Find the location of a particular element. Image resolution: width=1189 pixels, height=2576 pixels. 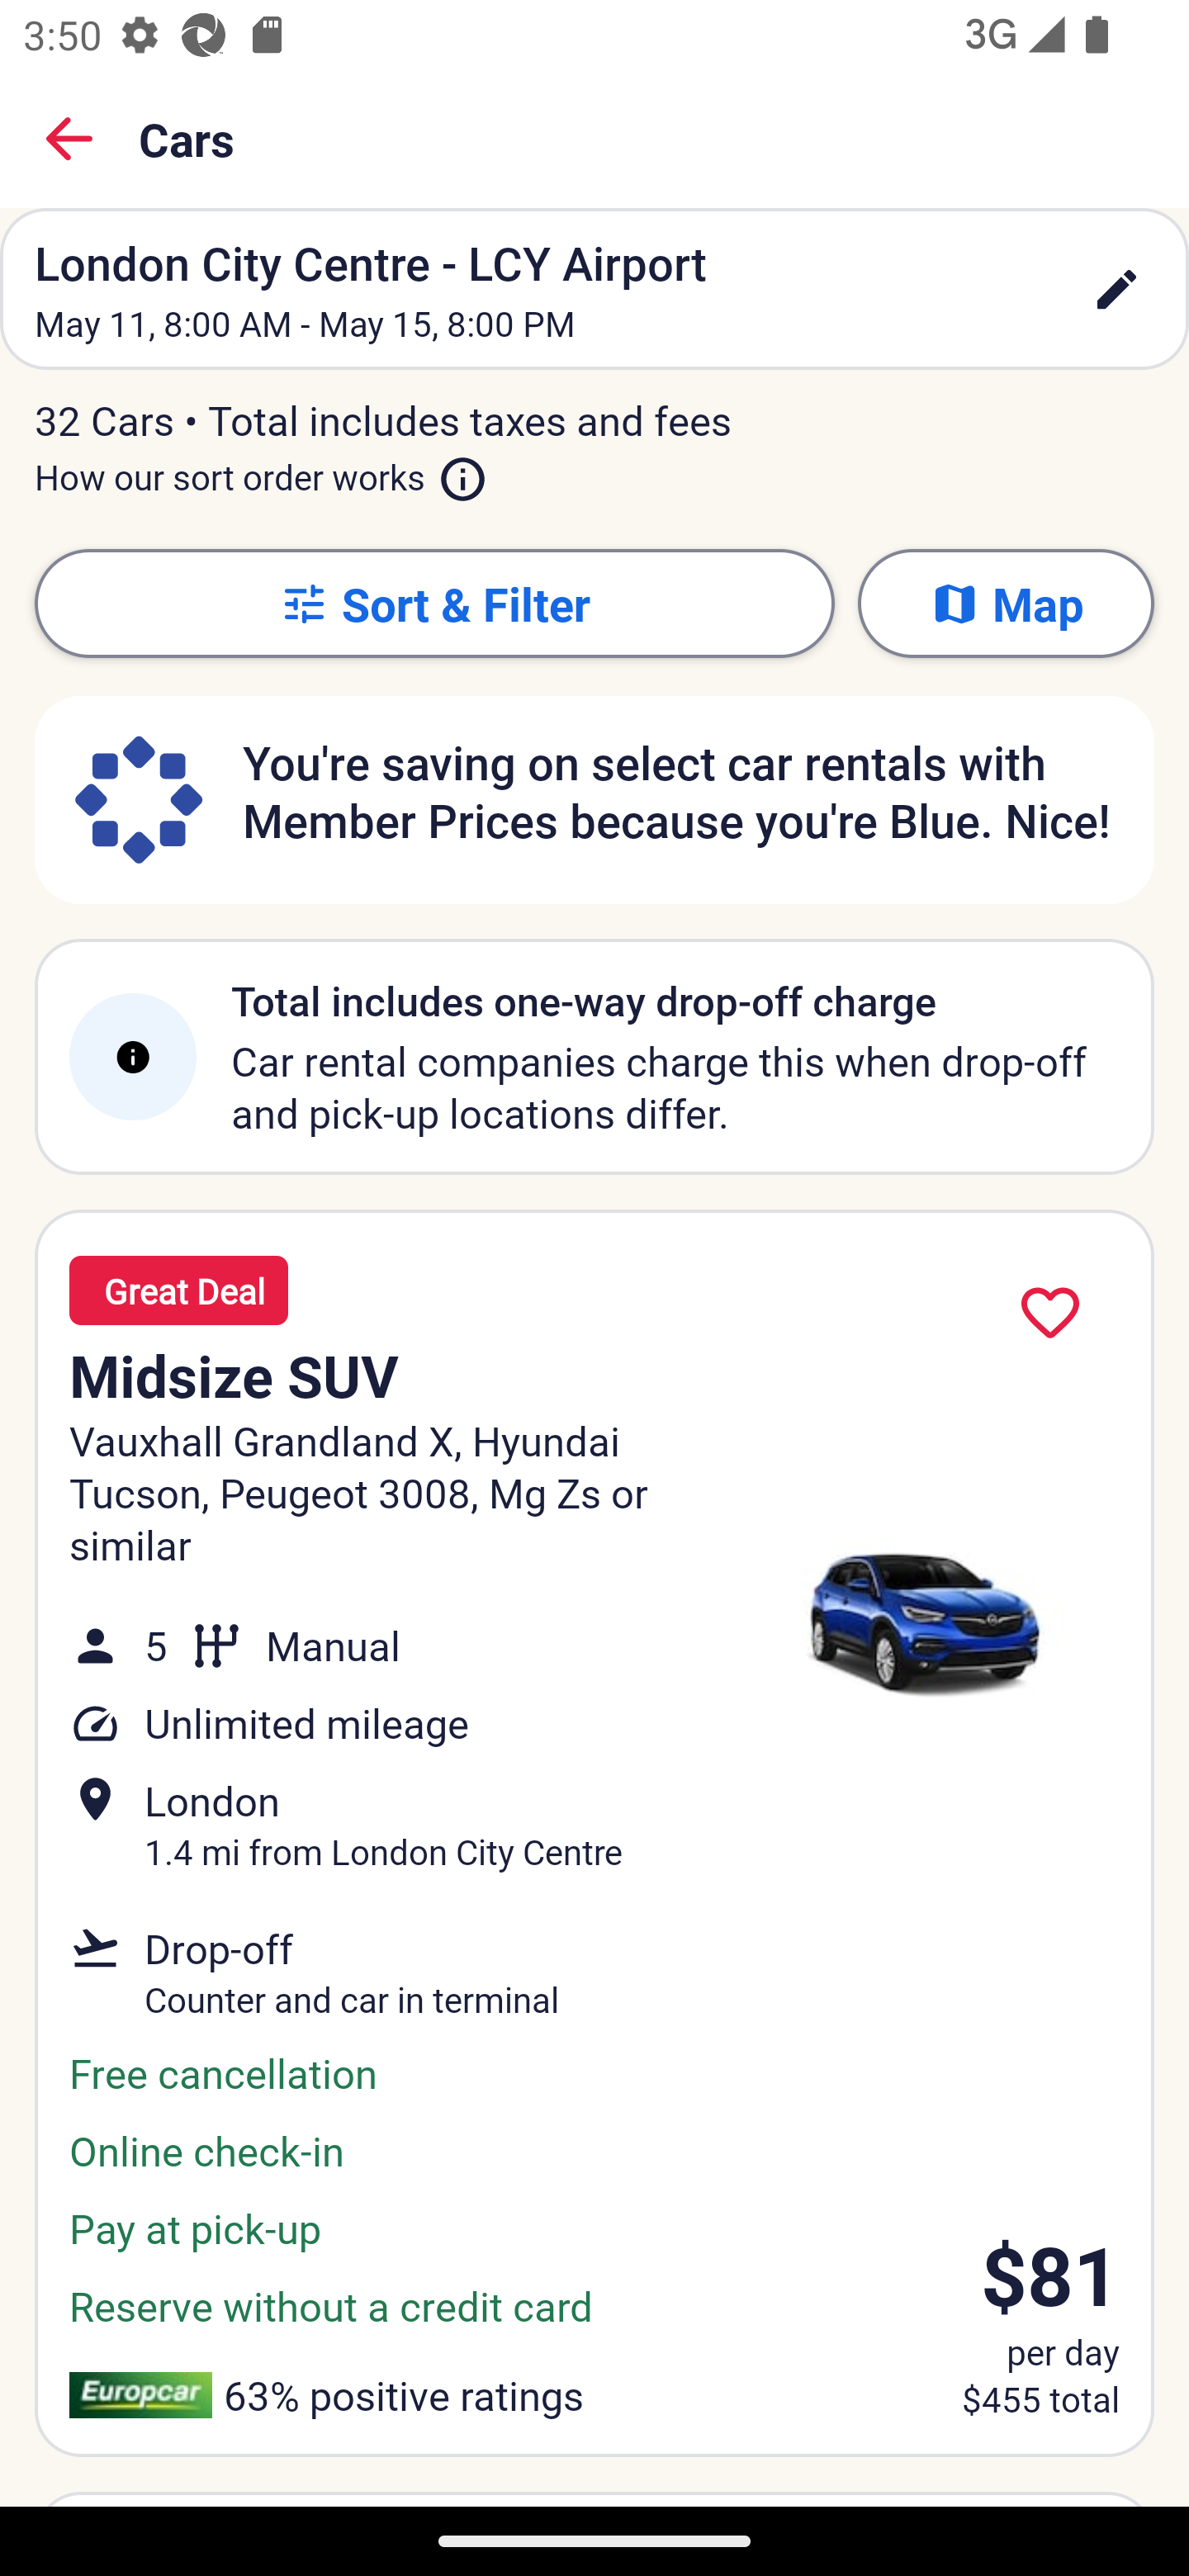

Sort & Filter is located at coordinates (434, 603).